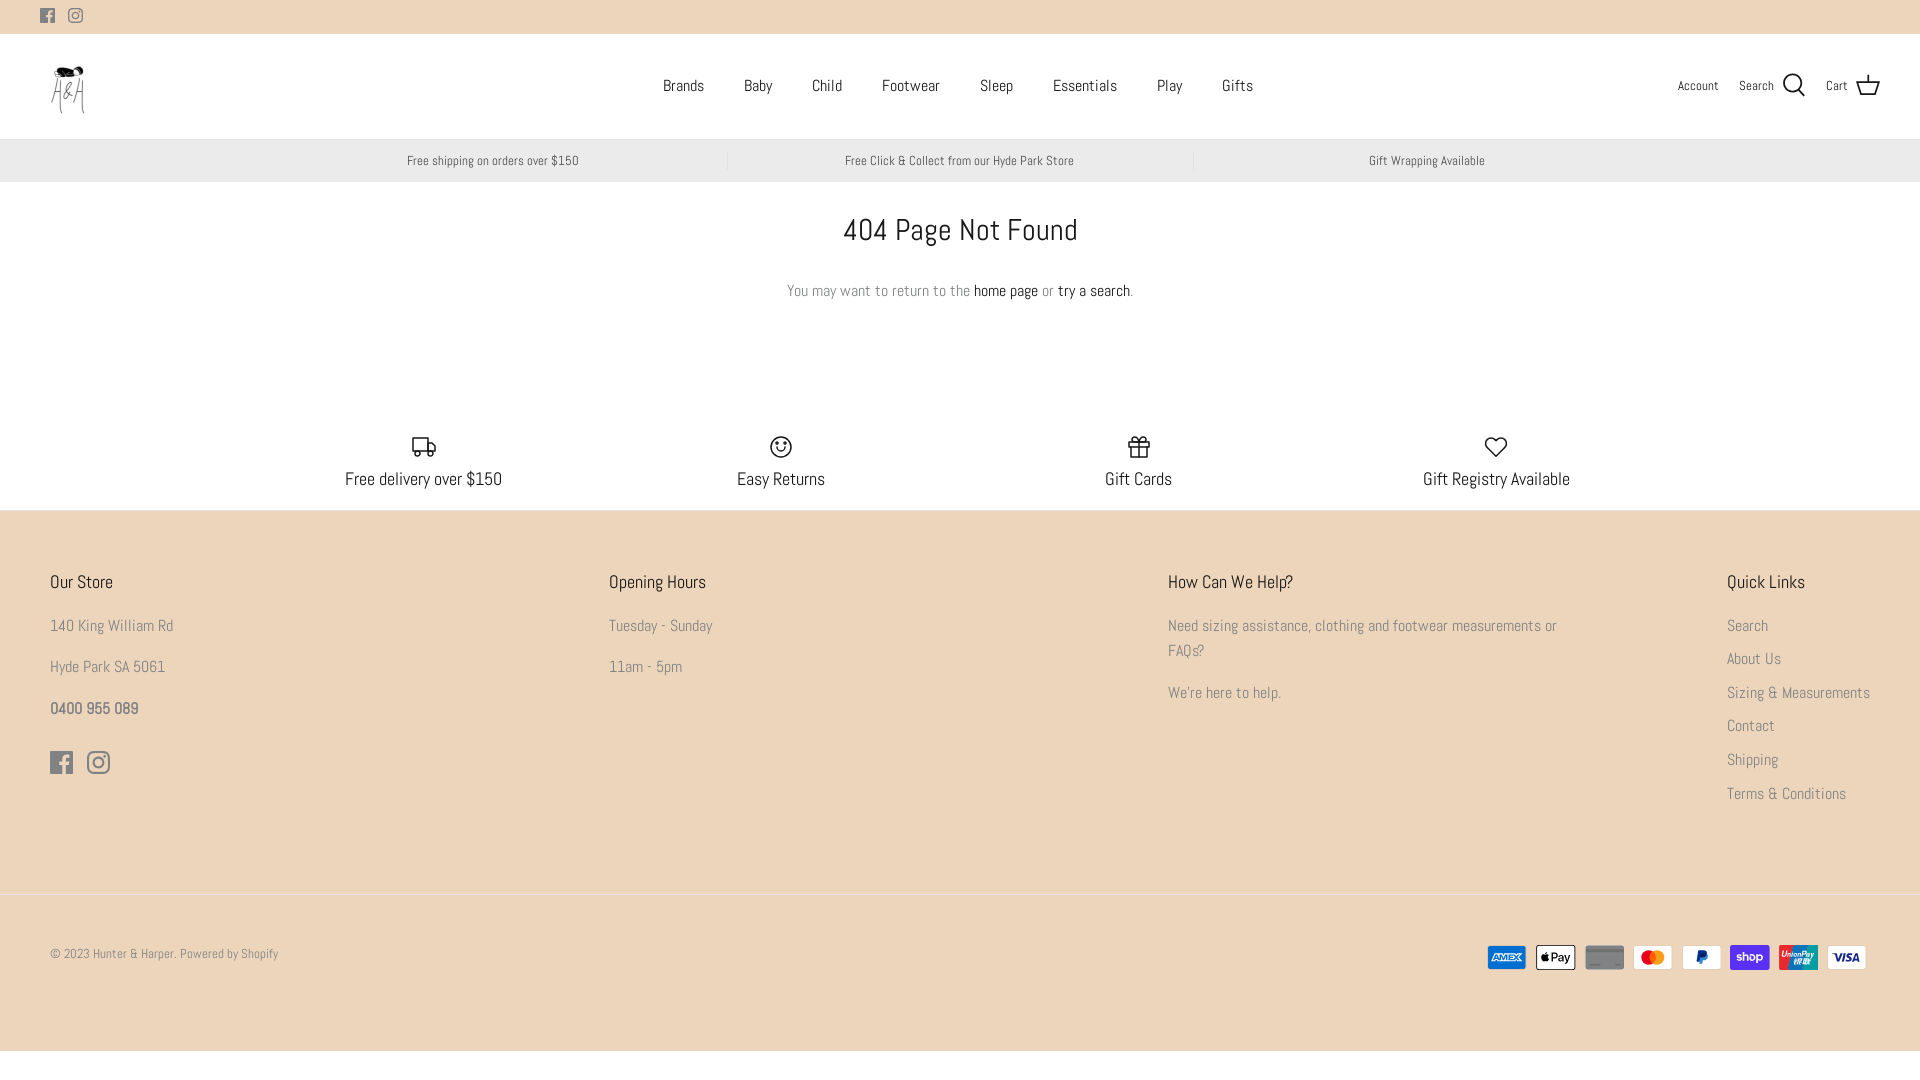  I want to click on Cart, so click(1853, 86).